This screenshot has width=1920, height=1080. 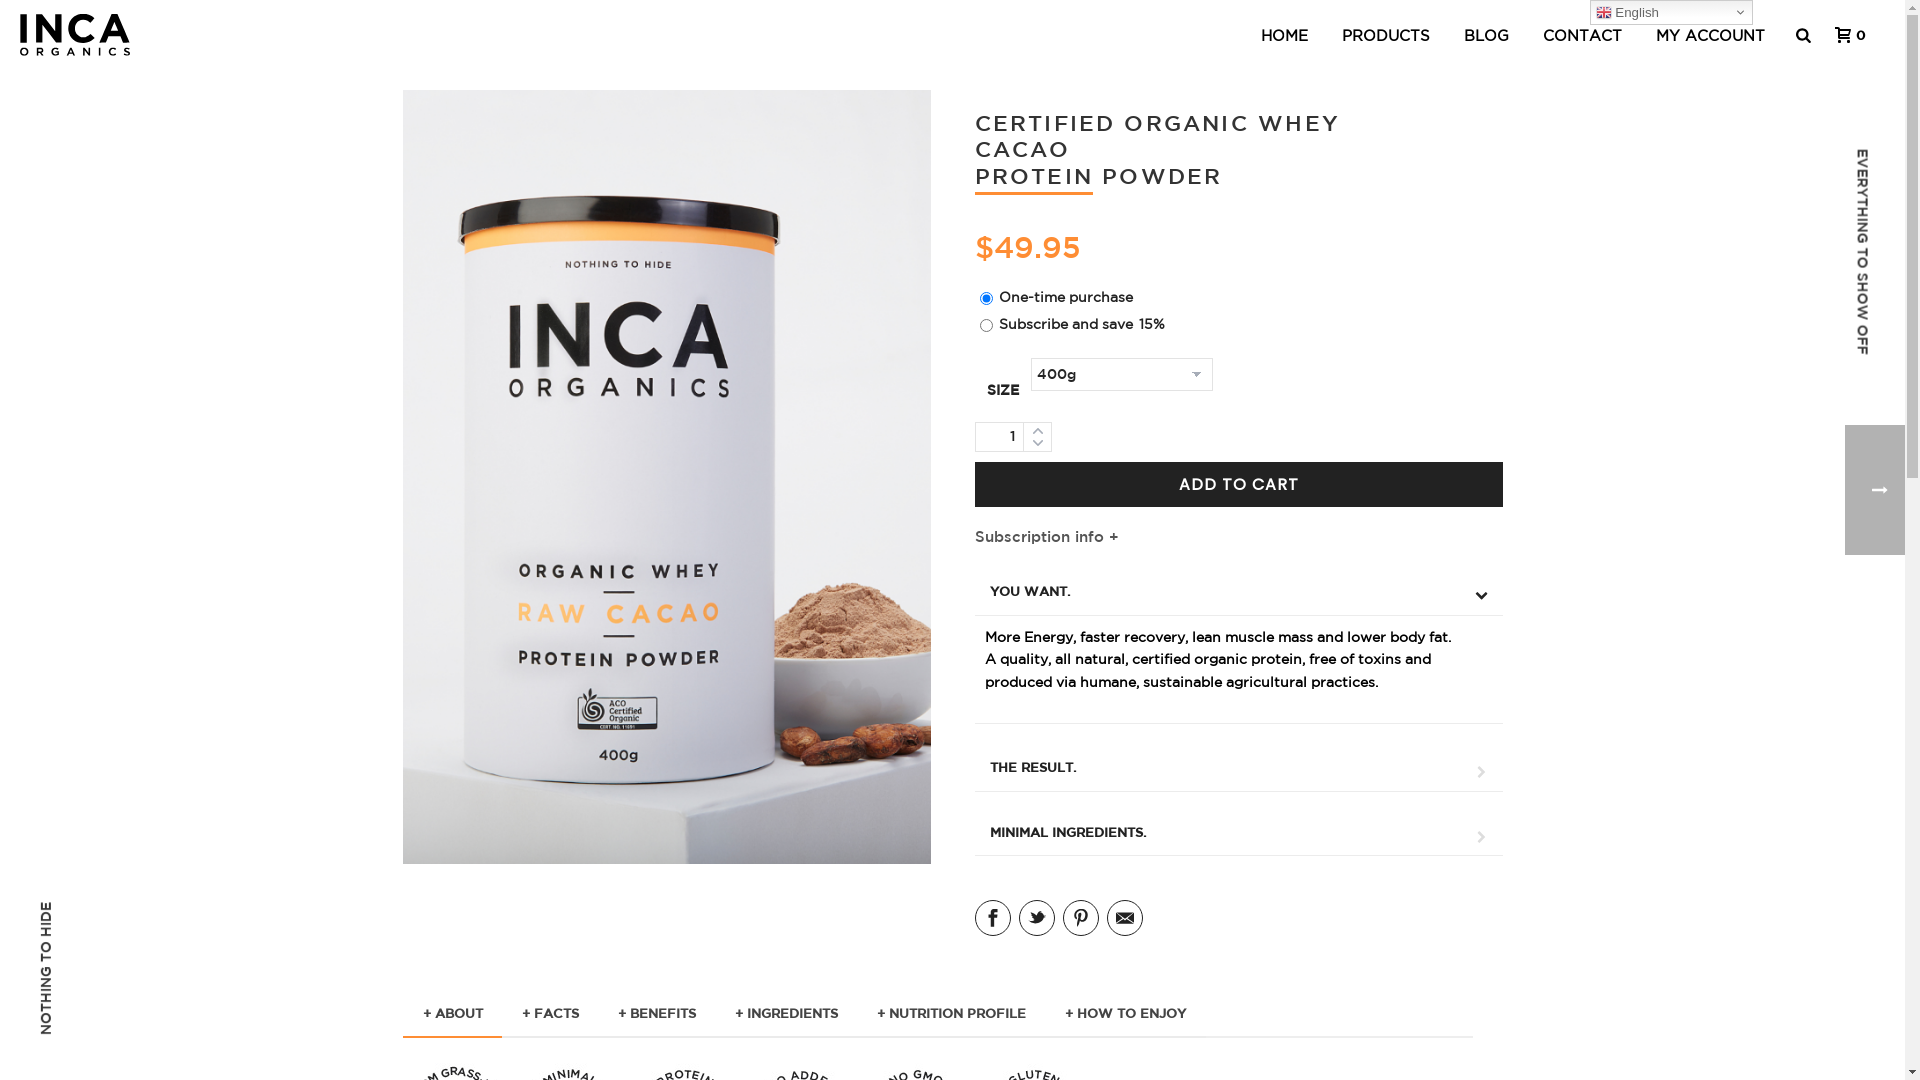 What do you see at coordinates (1012, 437) in the screenshot?
I see `Qty` at bounding box center [1012, 437].